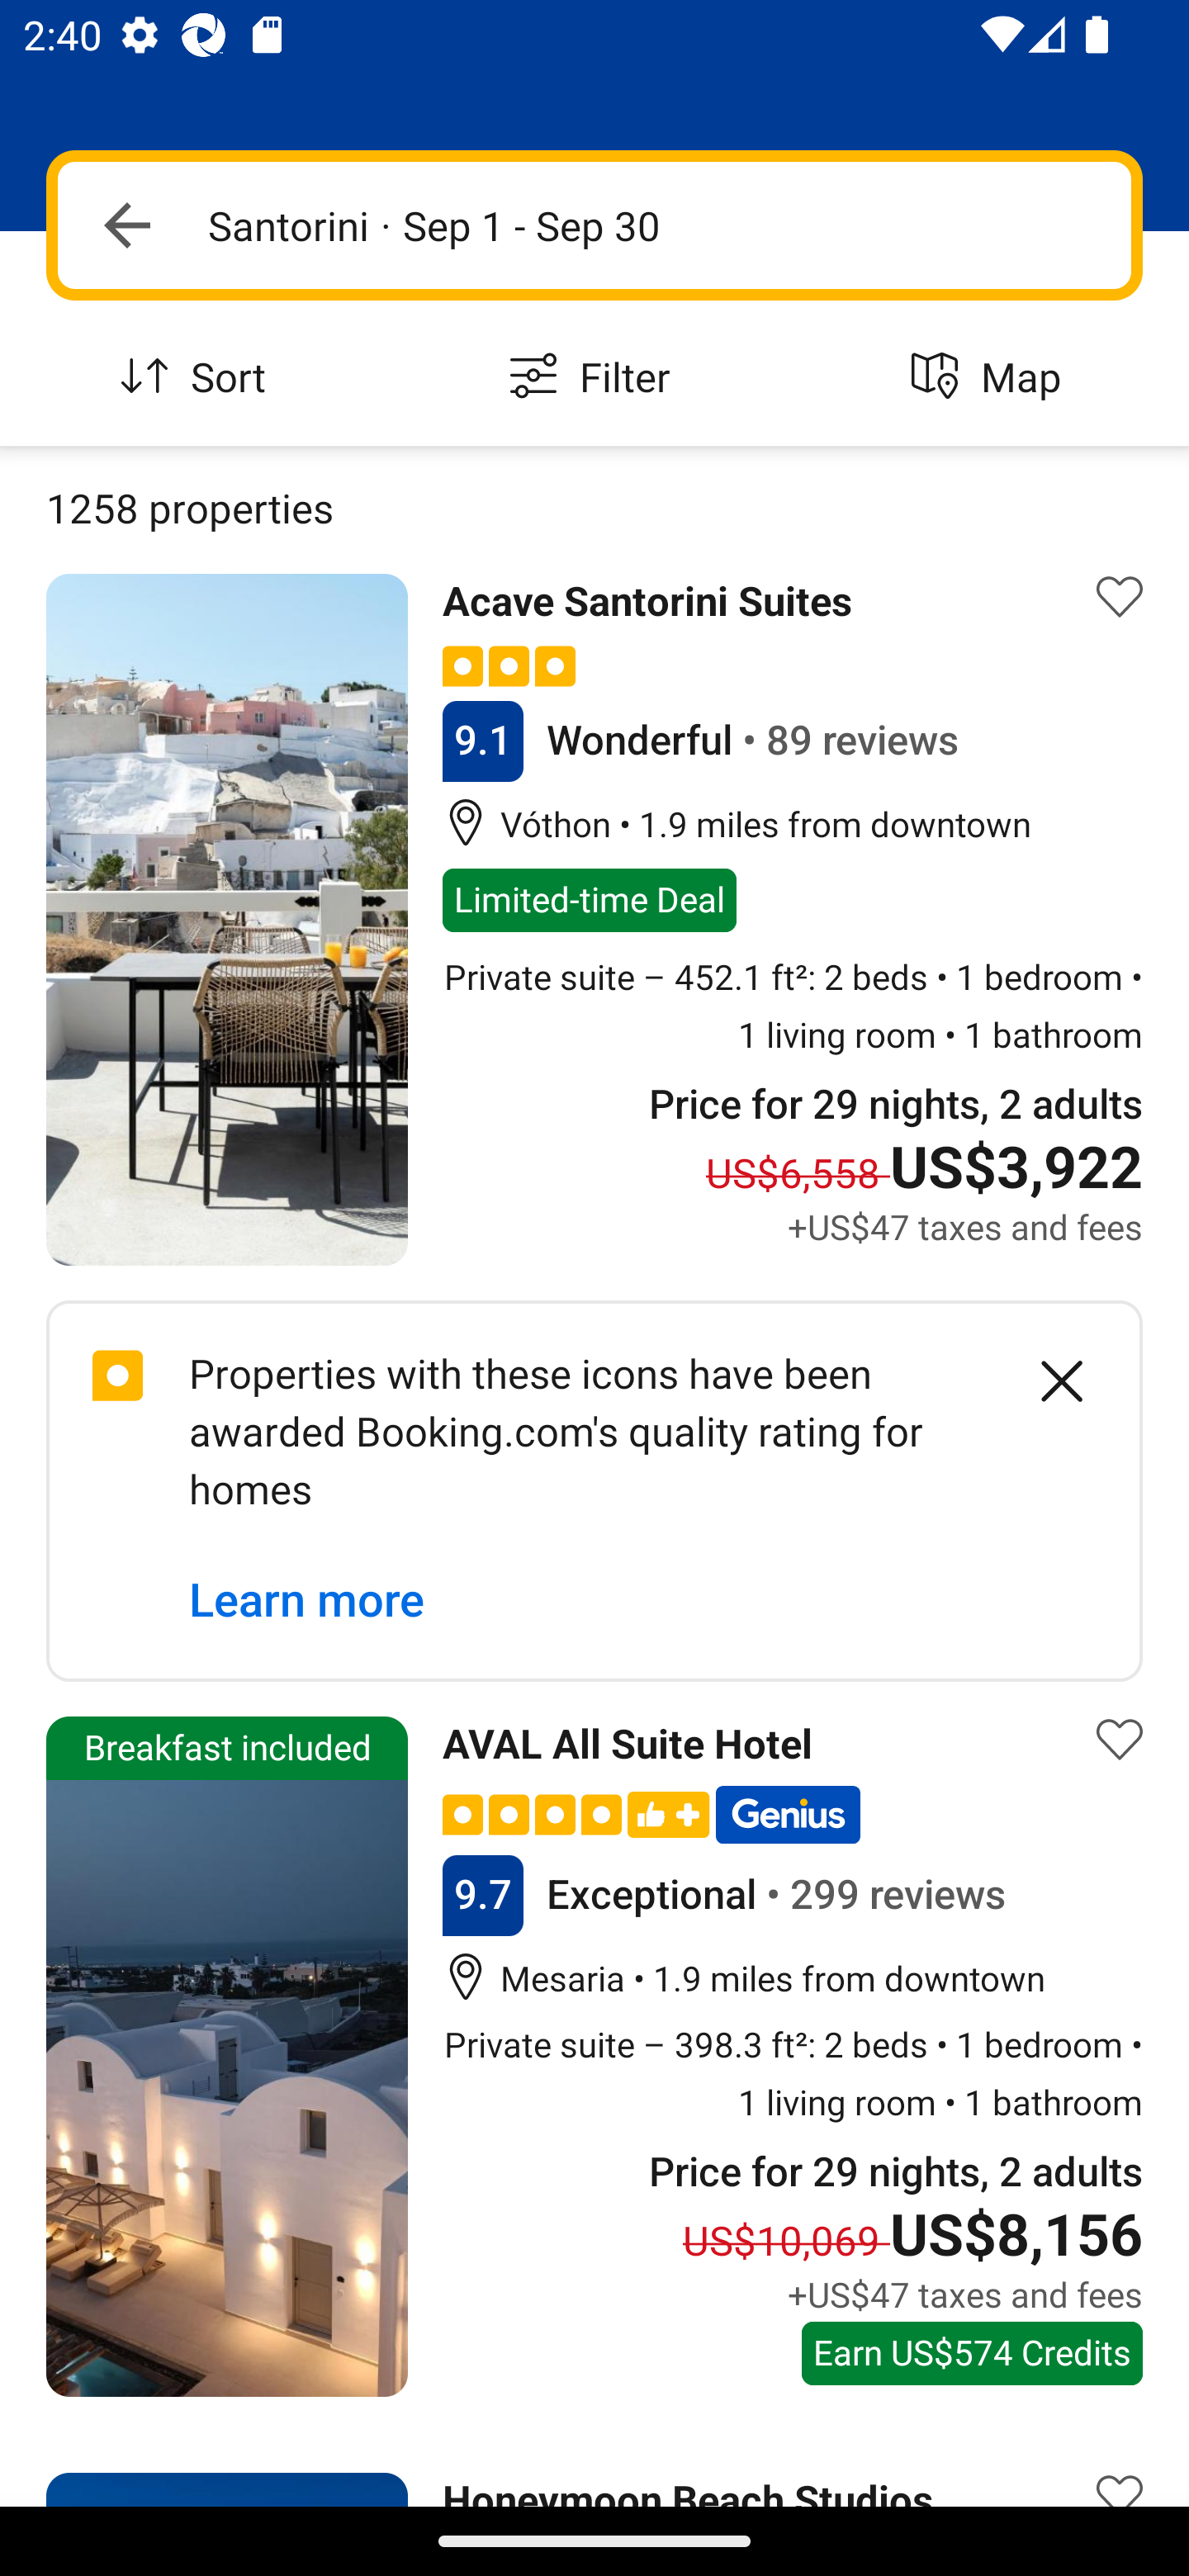 This screenshot has width=1189, height=2576. What do you see at coordinates (1120, 598) in the screenshot?
I see `Save property to list` at bounding box center [1120, 598].